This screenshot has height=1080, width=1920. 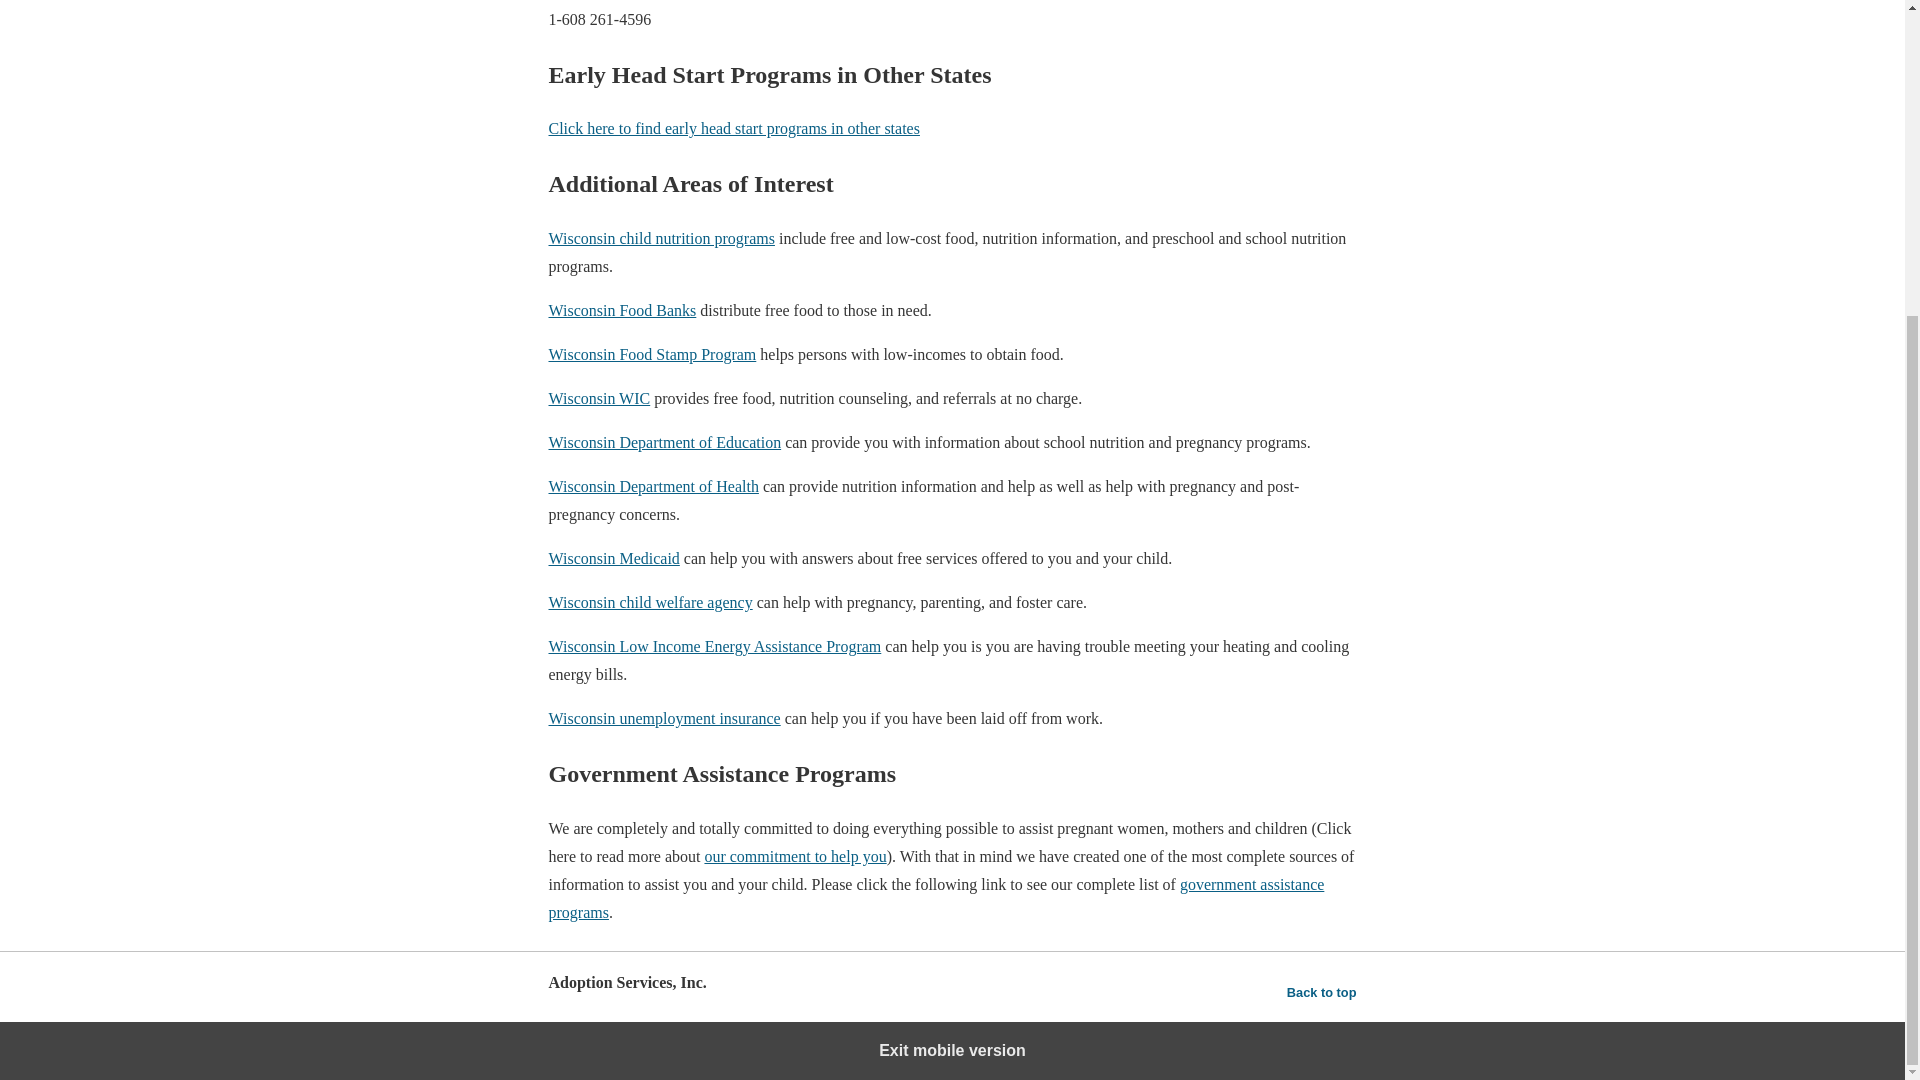 What do you see at coordinates (652, 354) in the screenshot?
I see `Wisconsin Food Stamp Program` at bounding box center [652, 354].